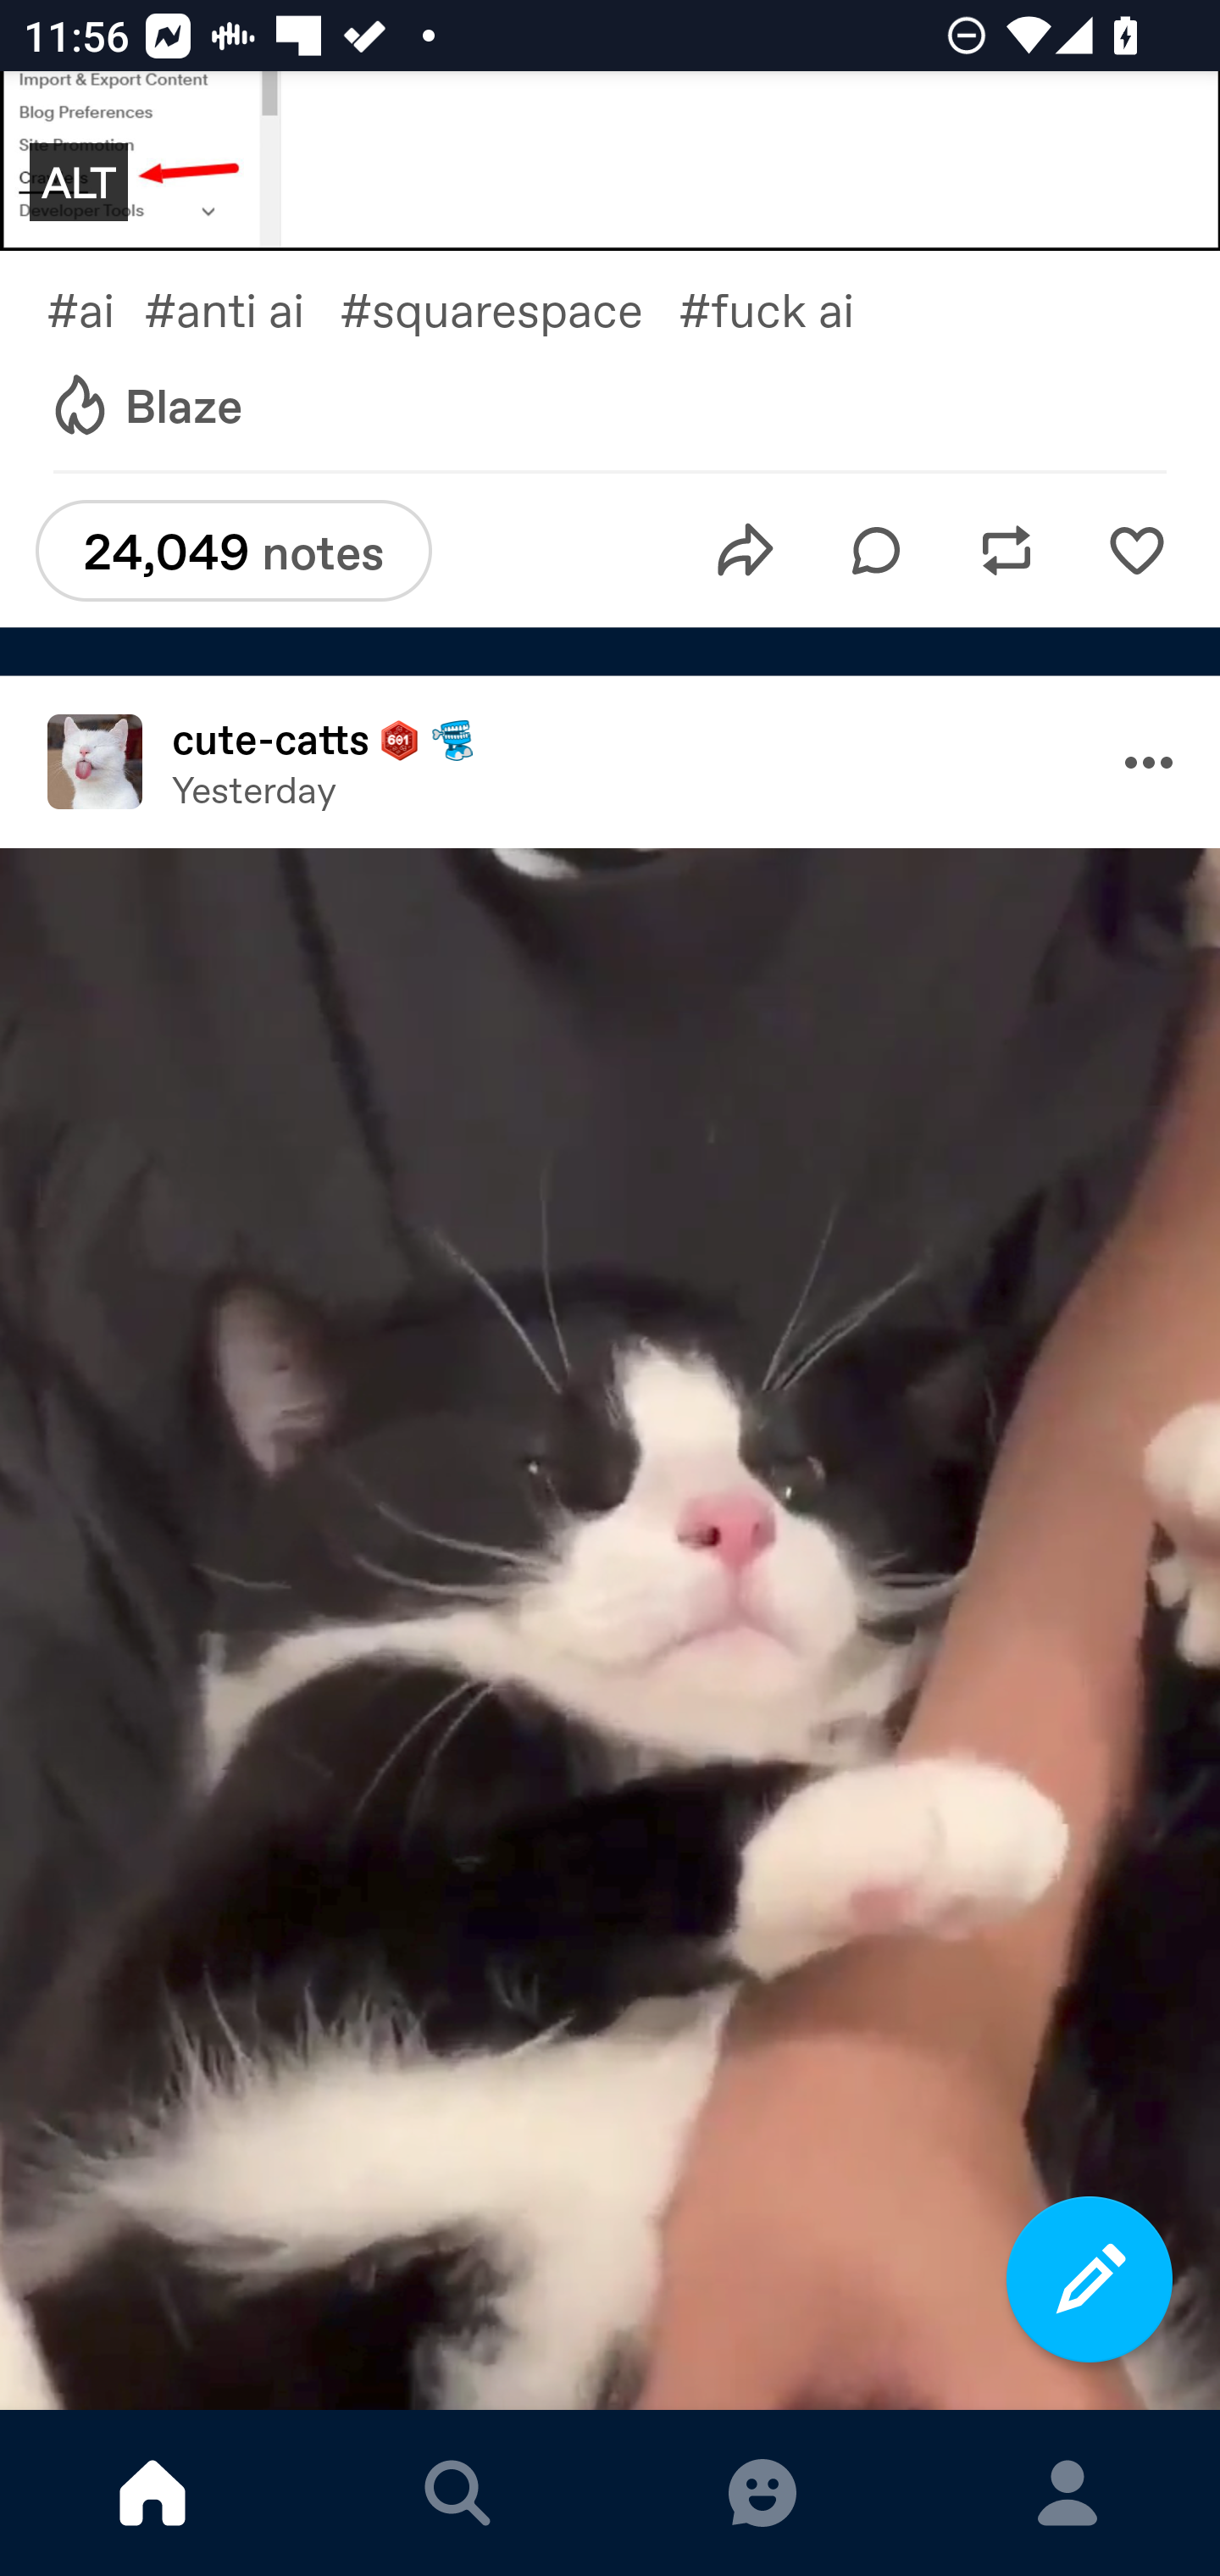 The height and width of the screenshot is (2576, 1220). What do you see at coordinates (95, 308) in the screenshot?
I see `#ai` at bounding box center [95, 308].